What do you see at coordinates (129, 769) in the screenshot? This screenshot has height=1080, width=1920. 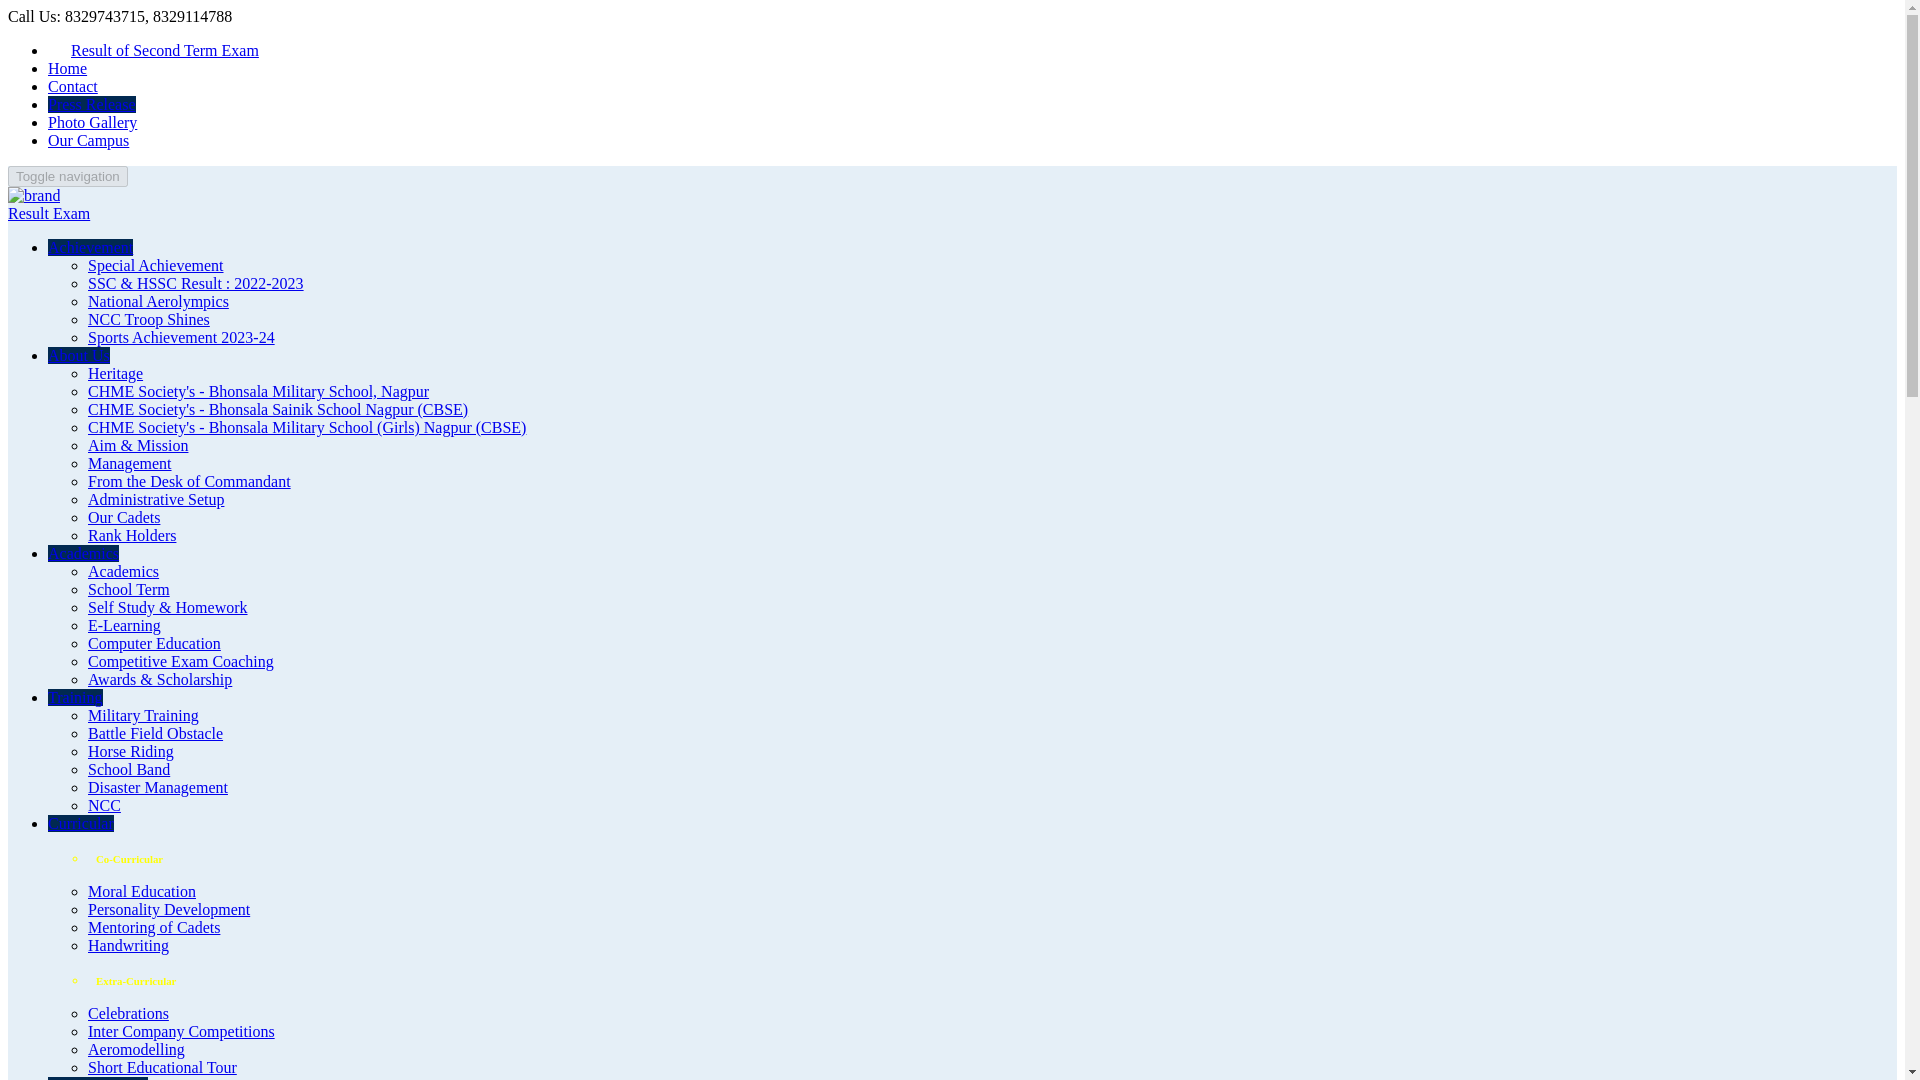 I see `School Band` at bounding box center [129, 769].